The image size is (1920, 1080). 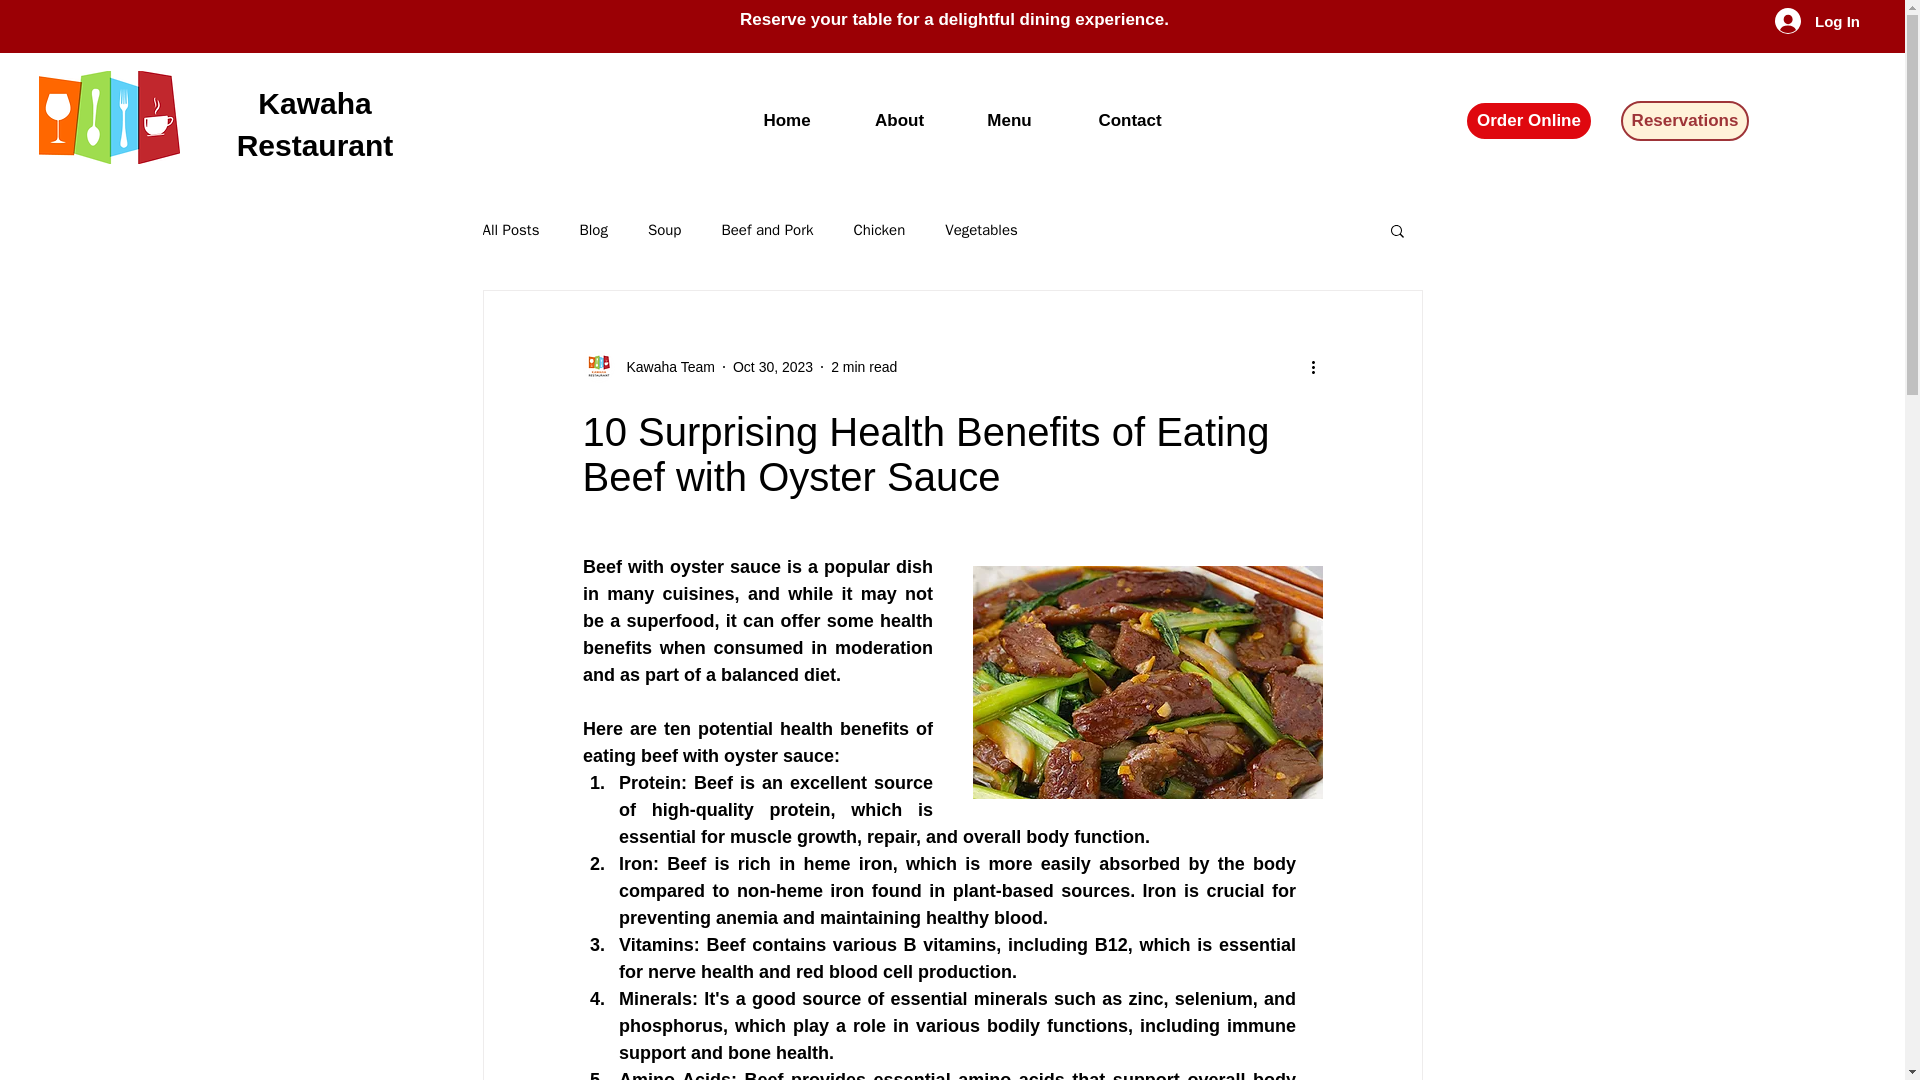 I want to click on Kawaha Team, so click(x=648, y=367).